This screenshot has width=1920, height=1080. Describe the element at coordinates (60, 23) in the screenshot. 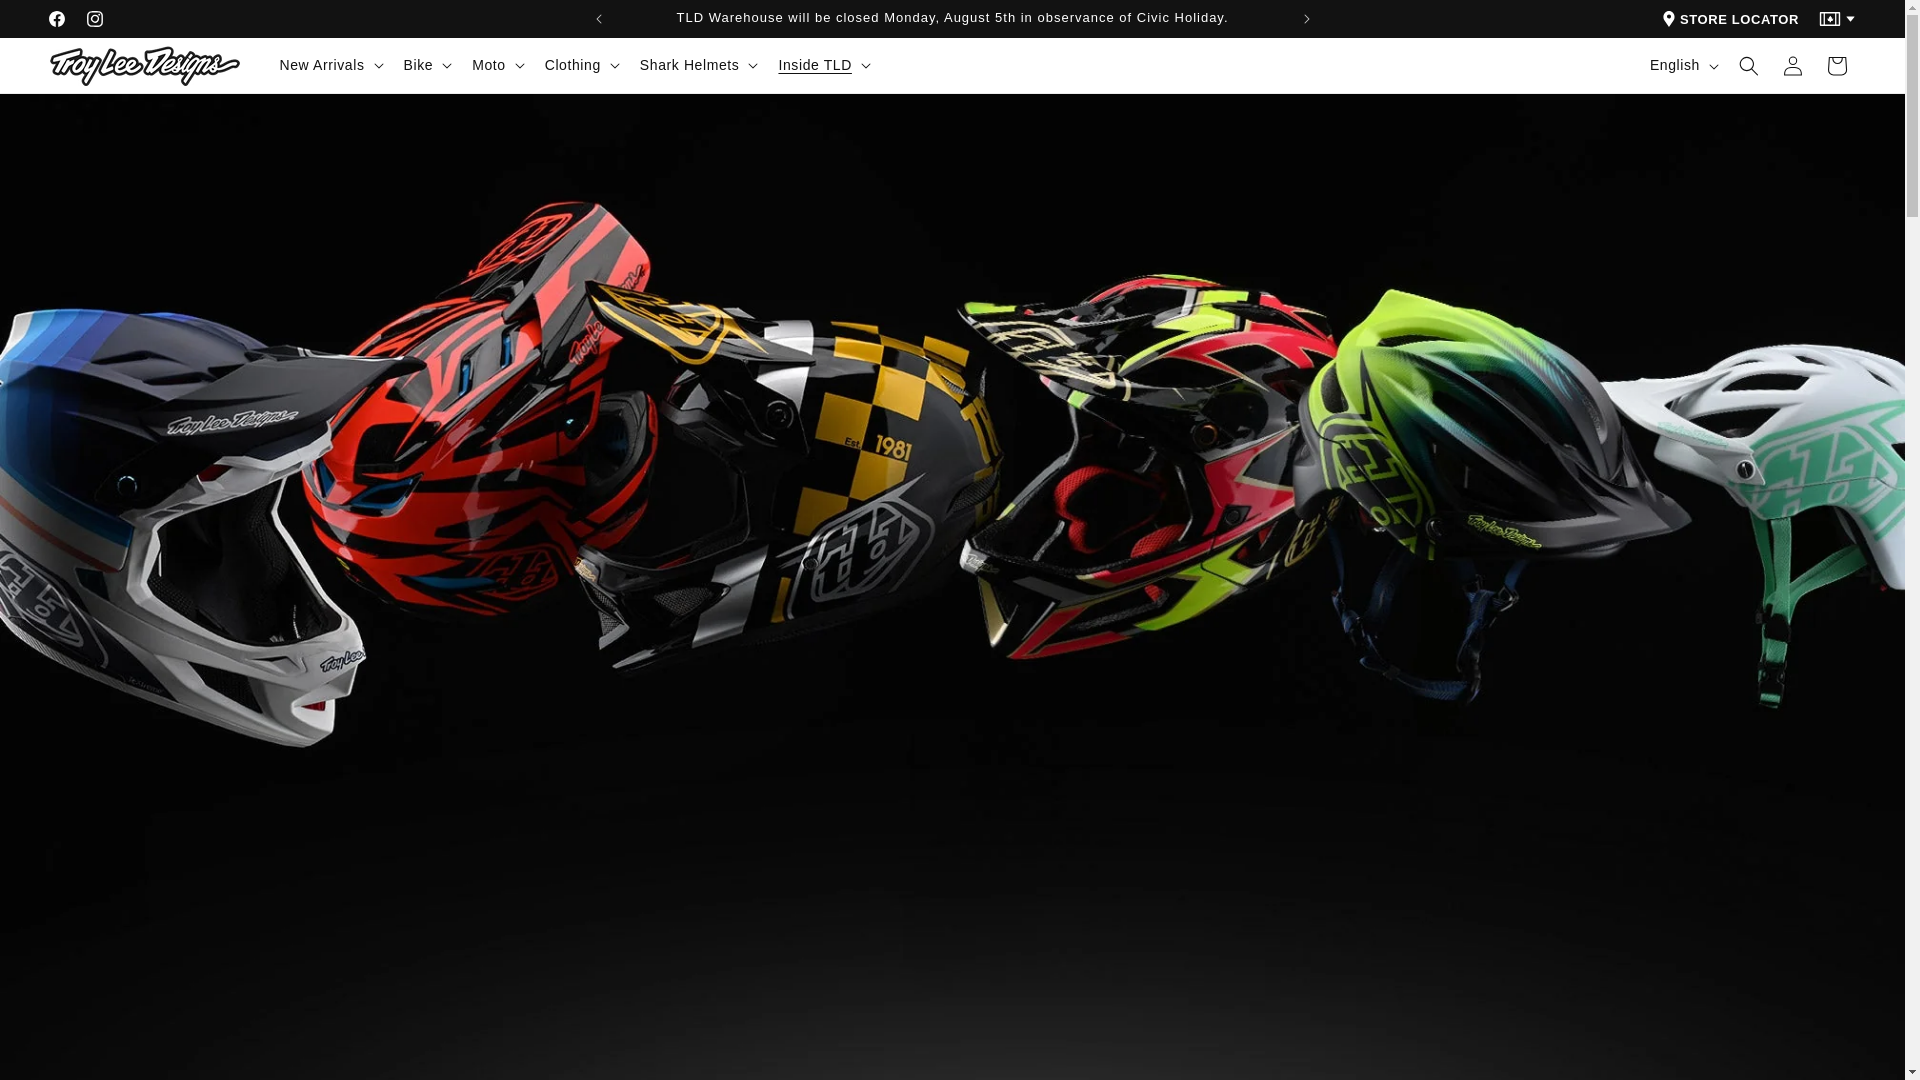

I see `Skip to content` at that location.